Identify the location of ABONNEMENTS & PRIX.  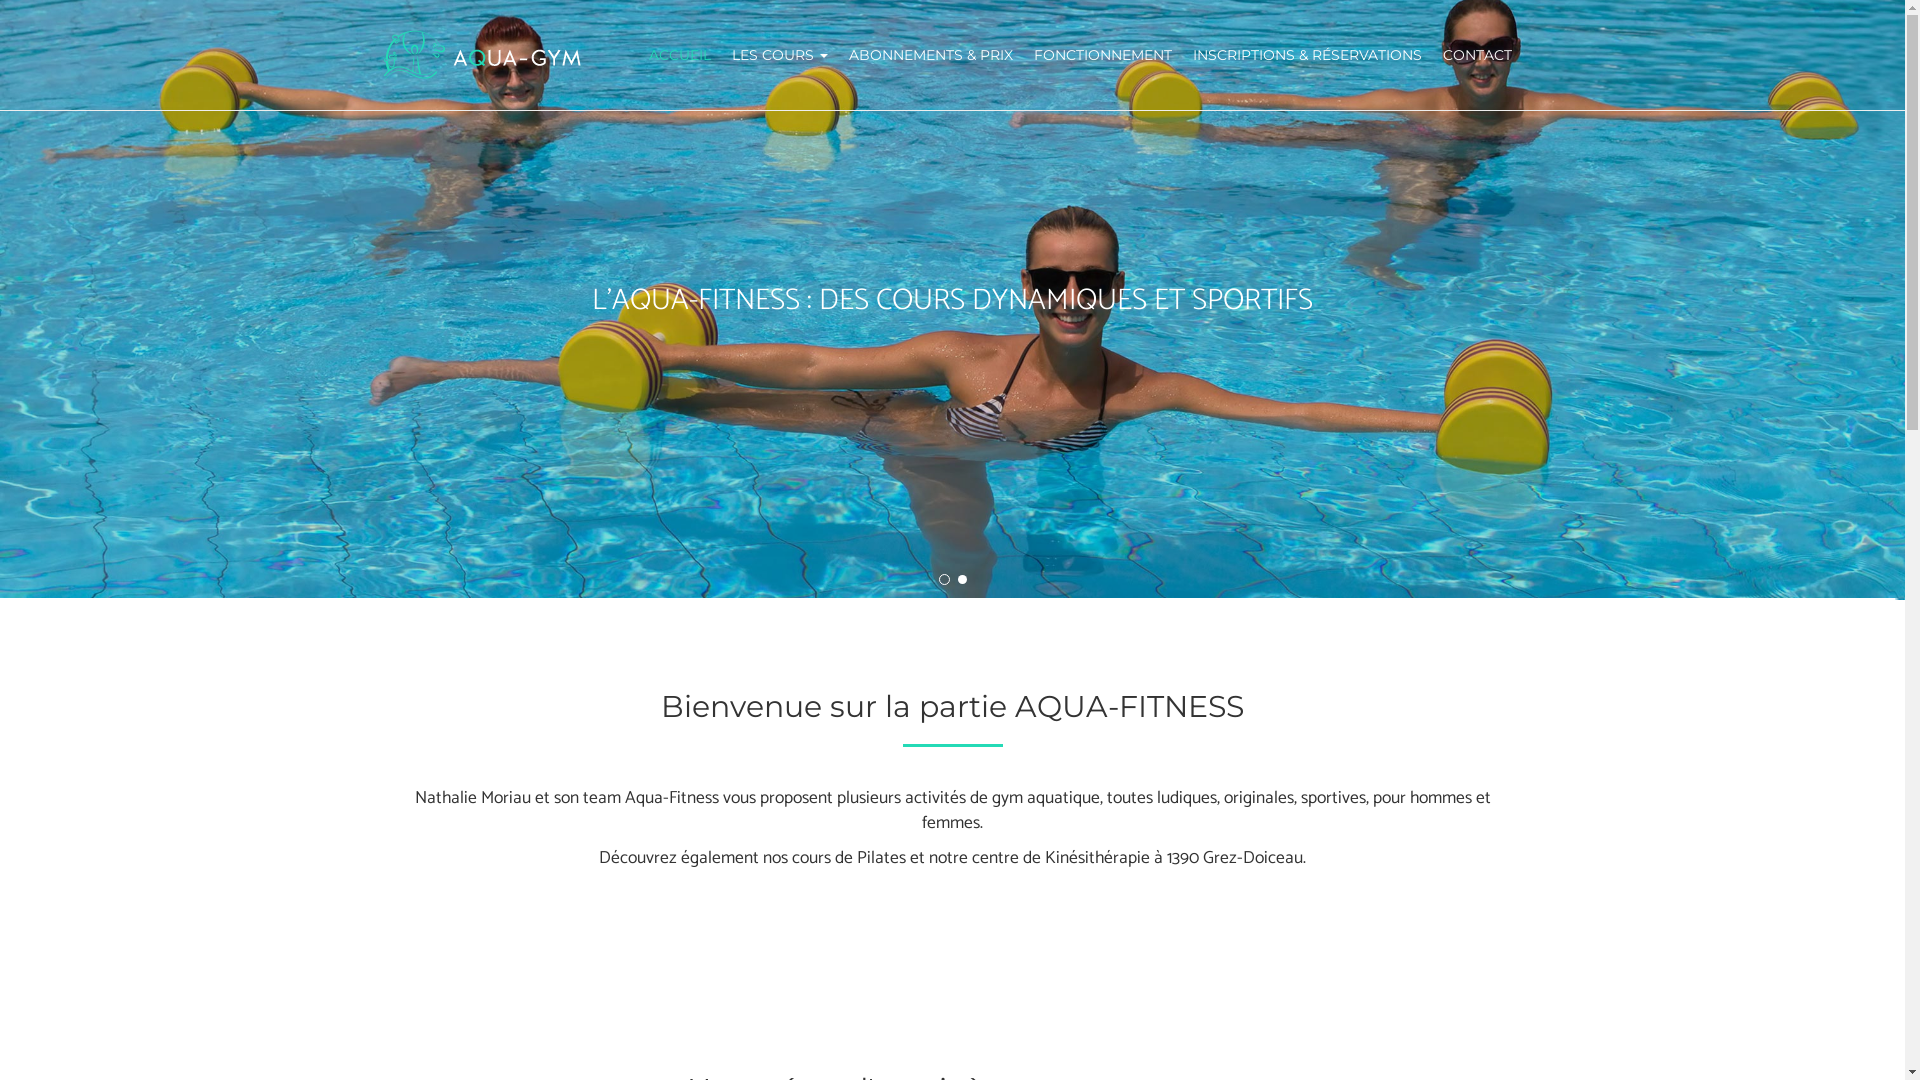
(930, 55).